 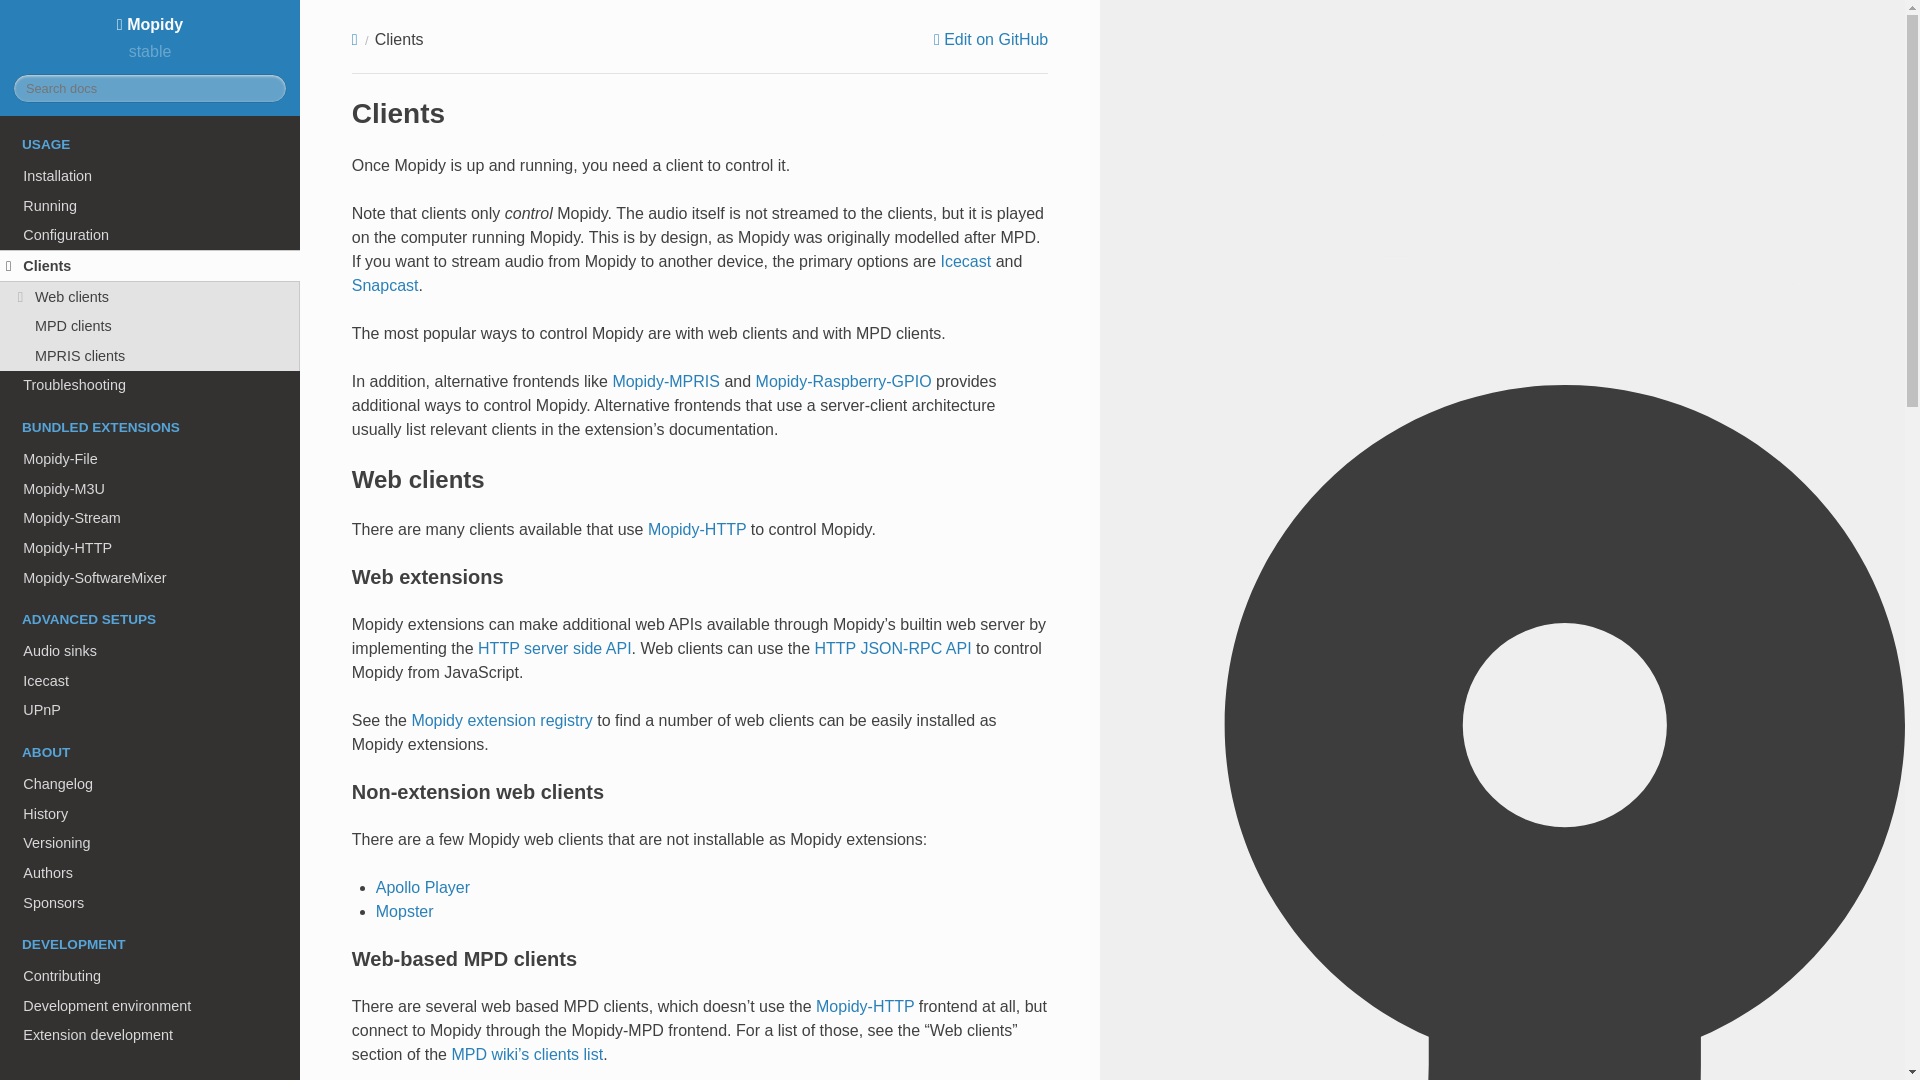 I want to click on MPRIS clients, so click(x=150, y=356).